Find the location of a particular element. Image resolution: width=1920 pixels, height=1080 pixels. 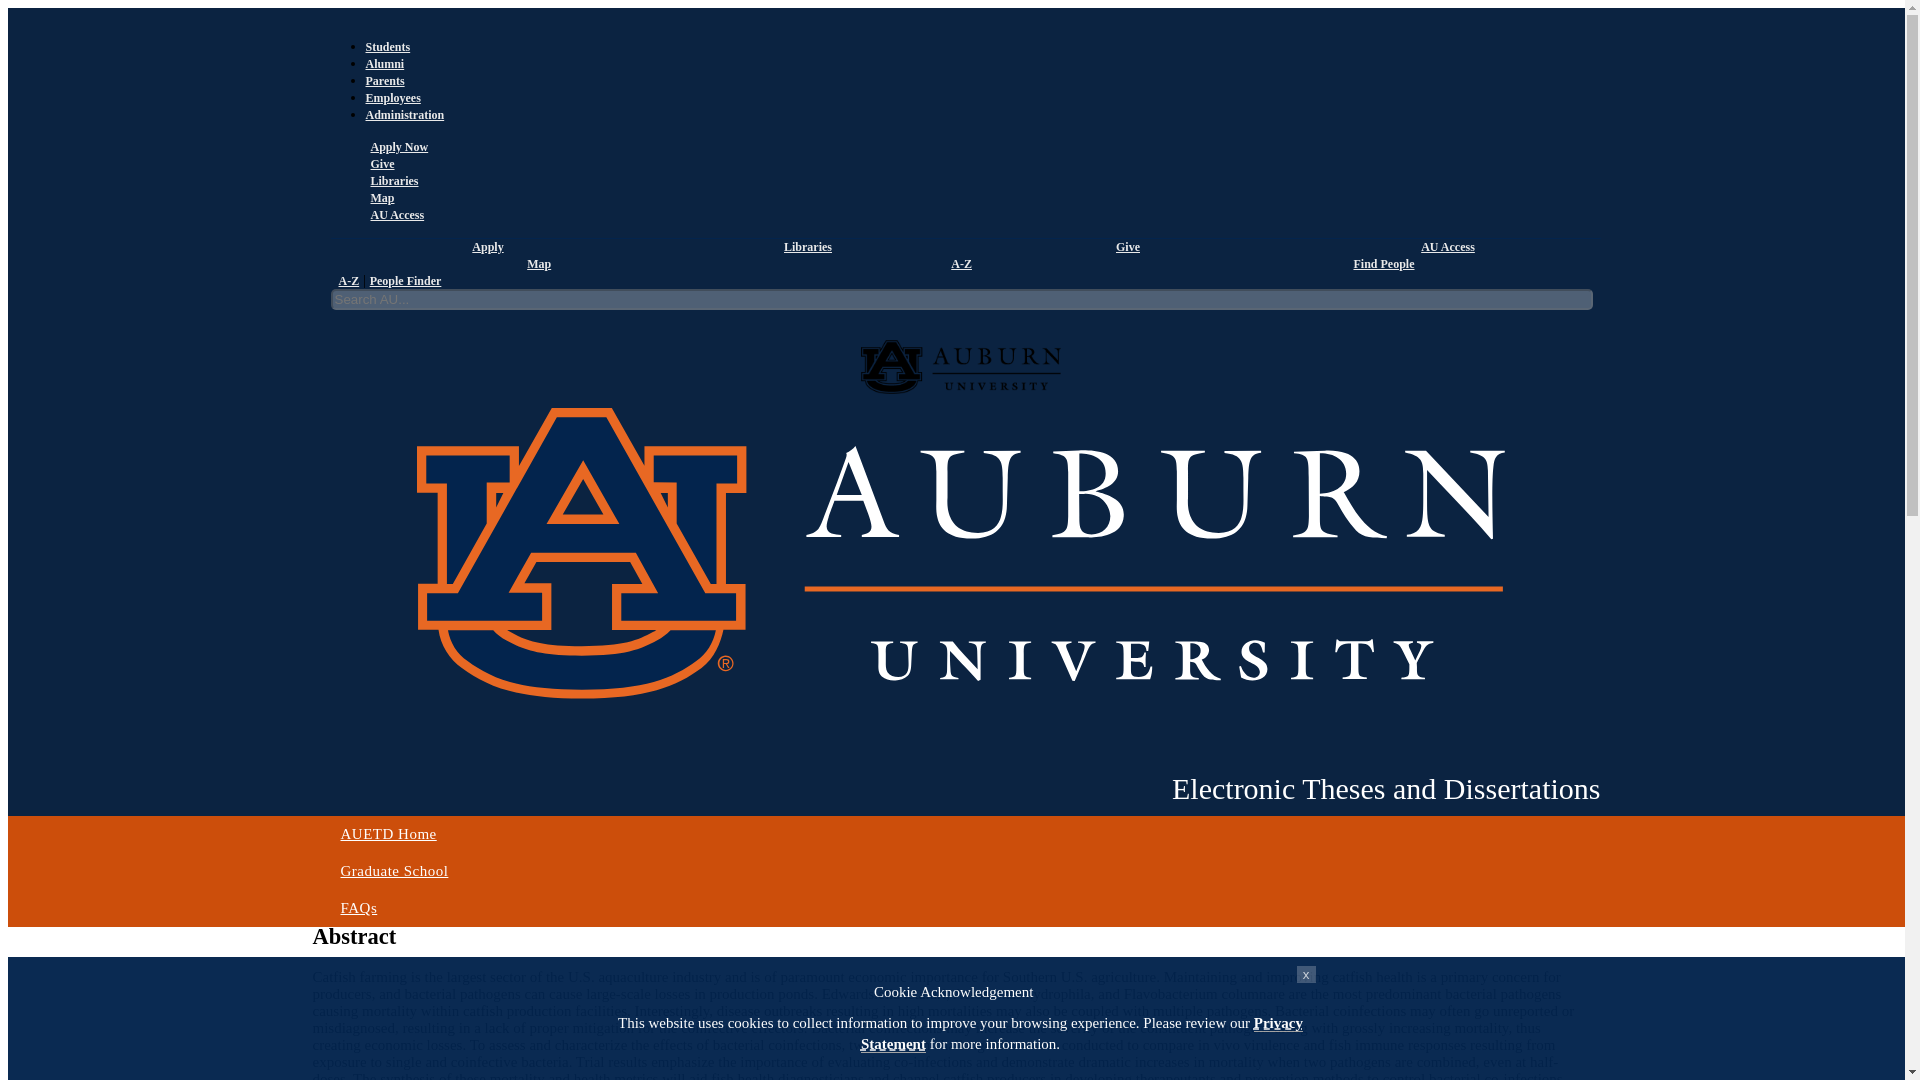

AUETD Home is located at coordinates (362, 378).